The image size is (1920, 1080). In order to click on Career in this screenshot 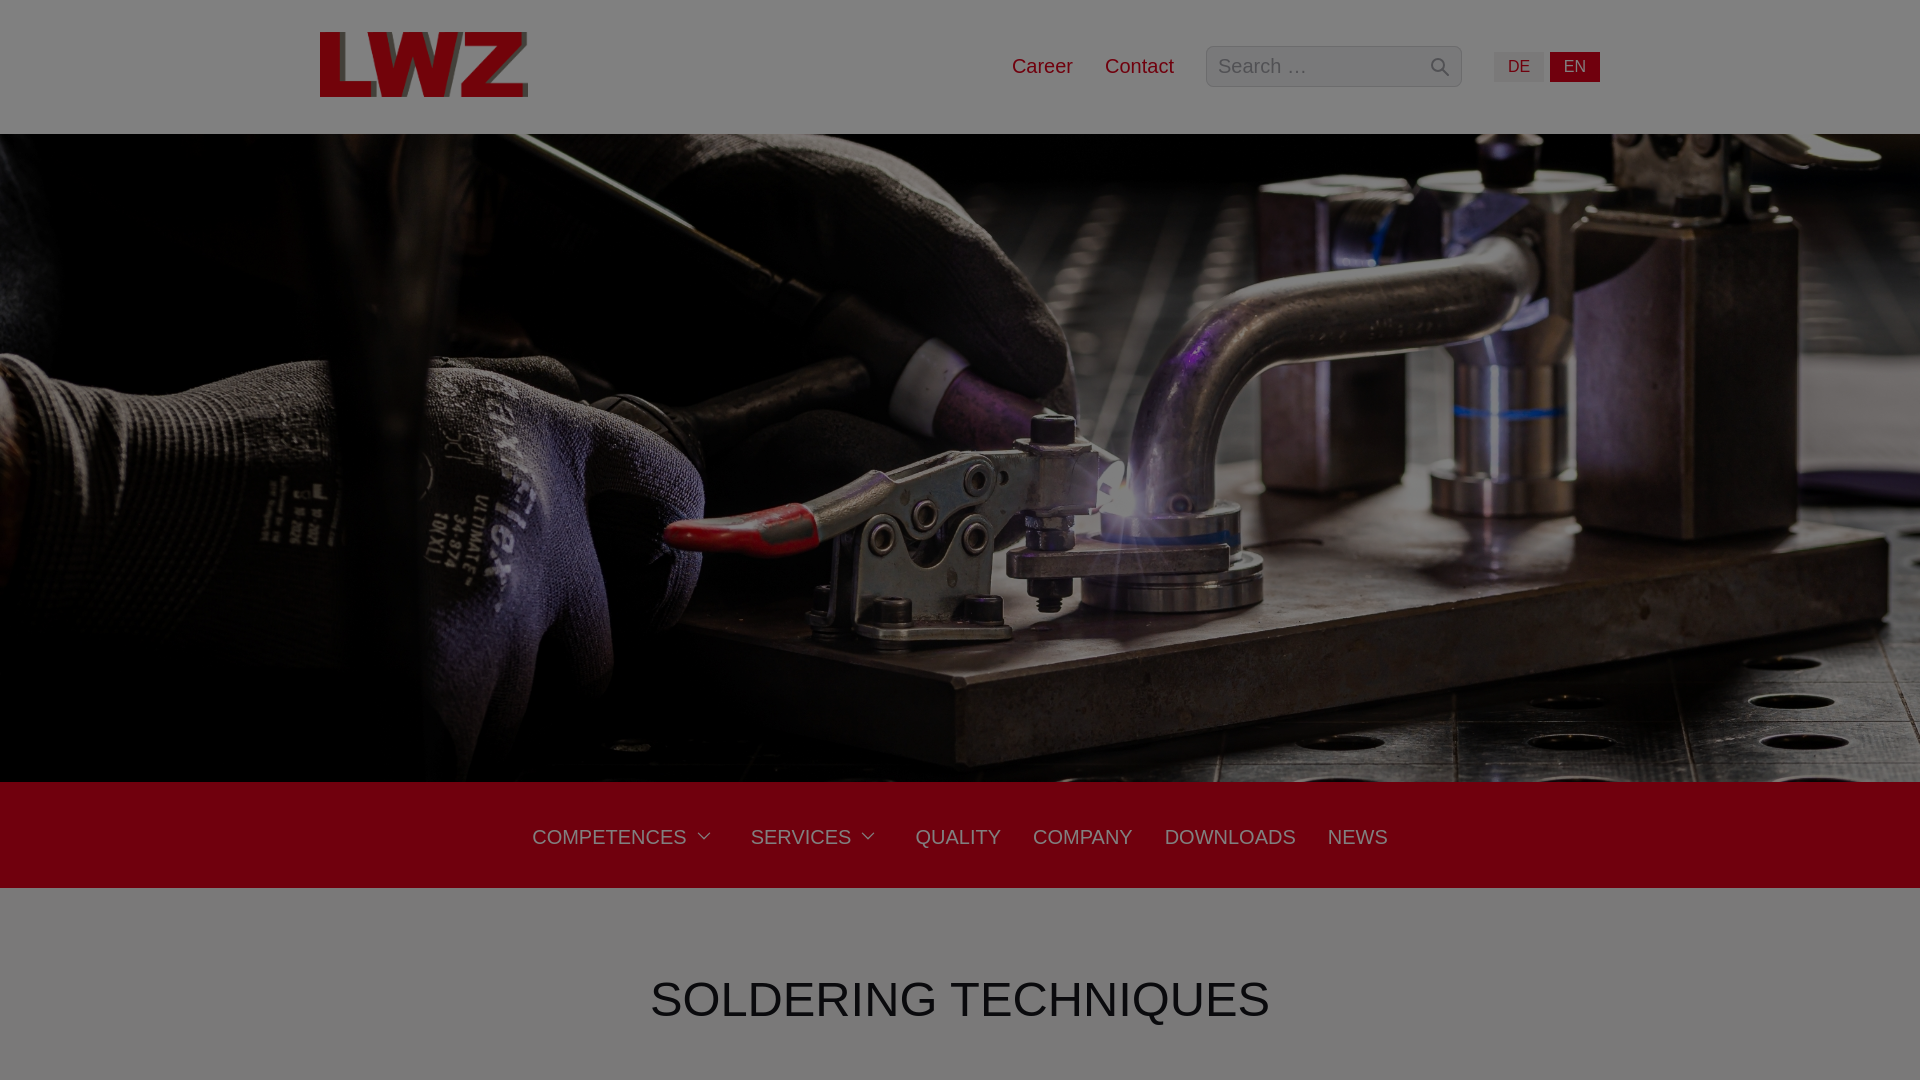, I will do `click(1042, 66)`.